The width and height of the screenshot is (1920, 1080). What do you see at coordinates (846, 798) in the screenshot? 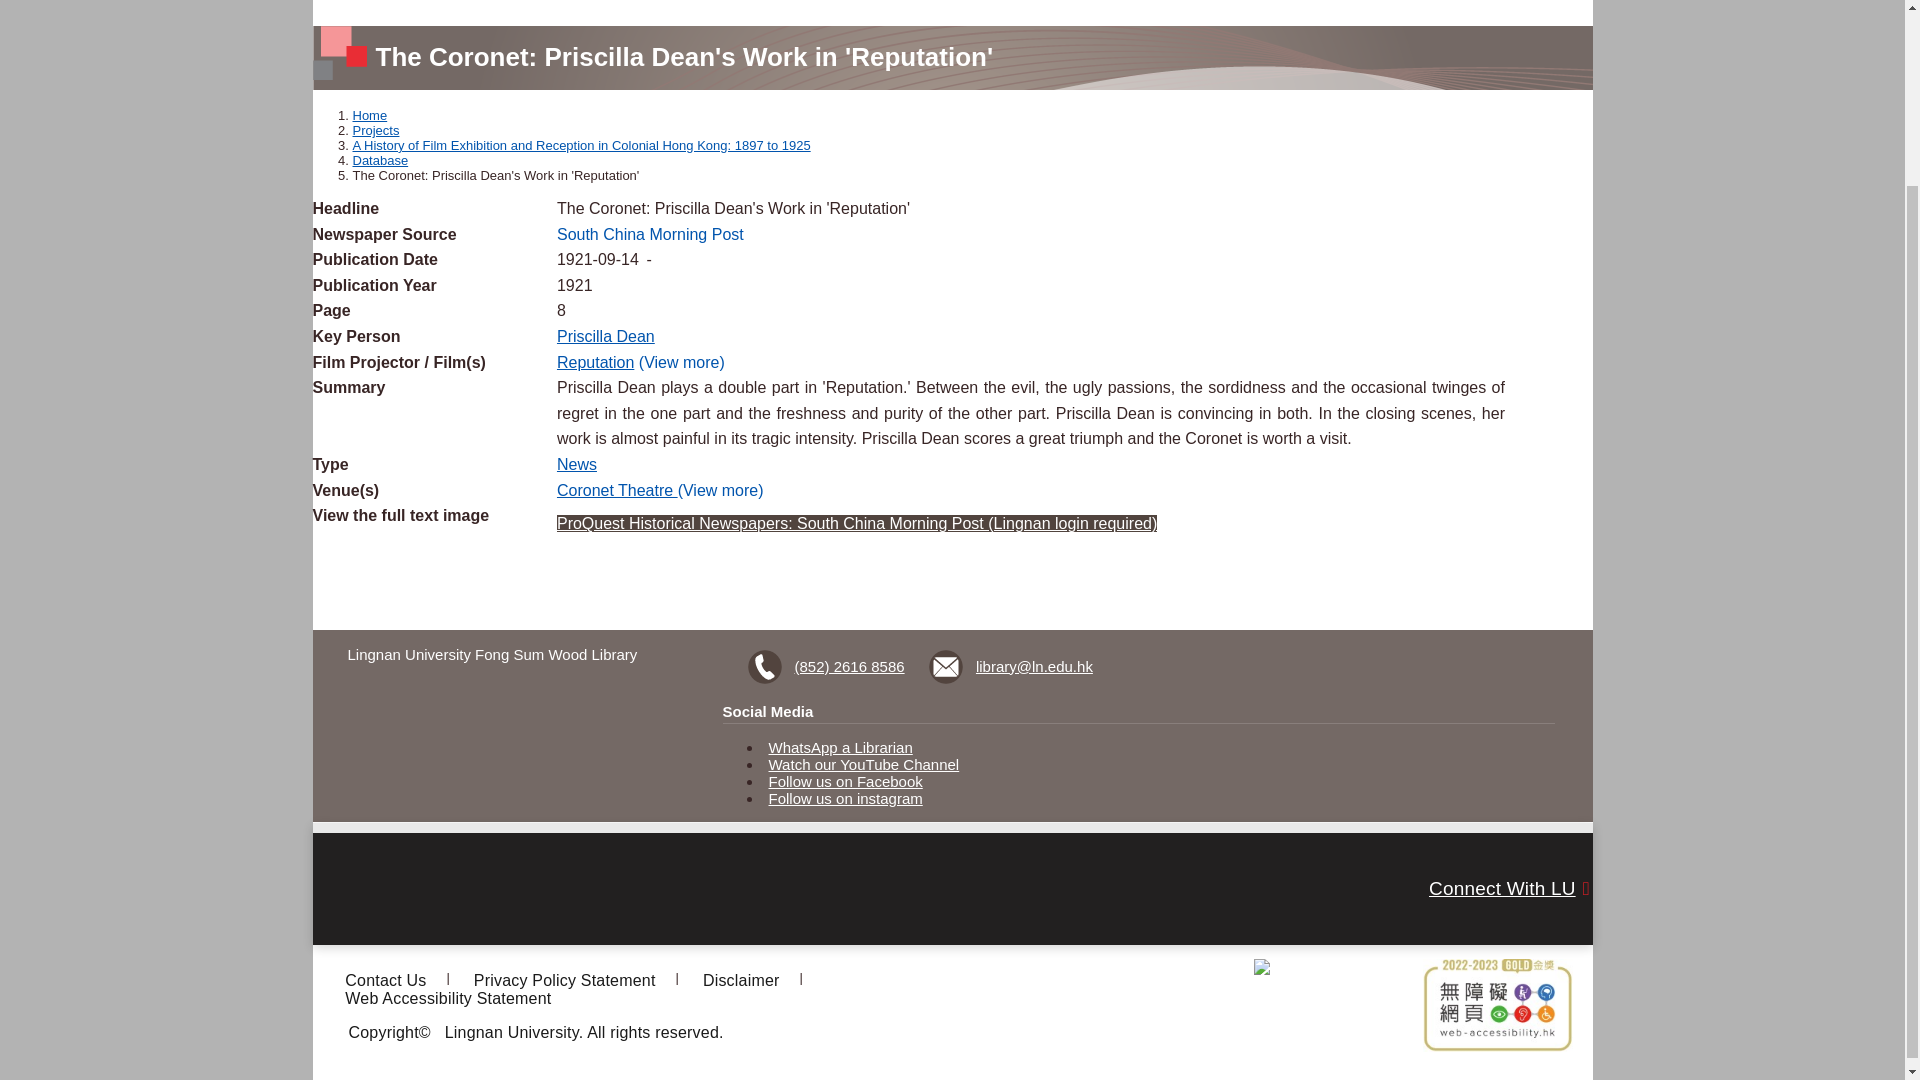
I see `Follow us on instagram` at bounding box center [846, 798].